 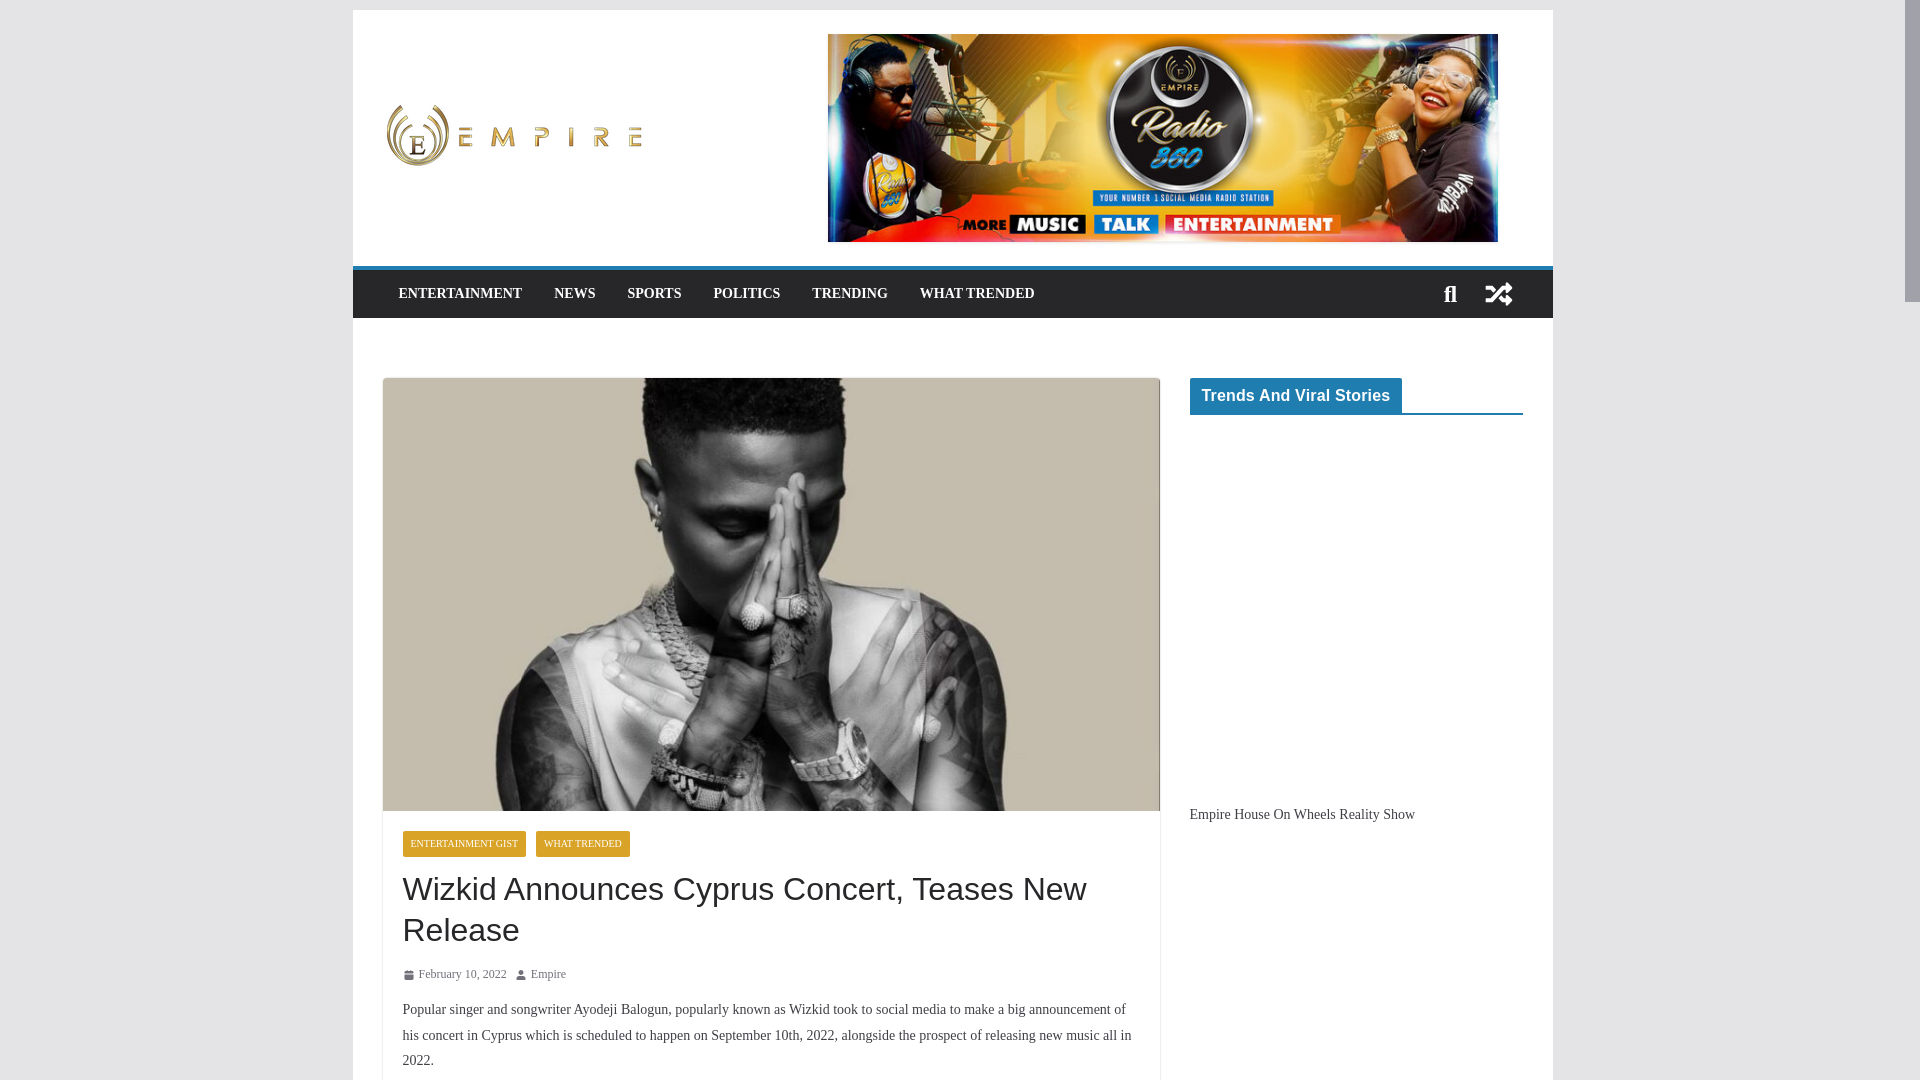 I want to click on POLITICS, so click(x=746, y=293).